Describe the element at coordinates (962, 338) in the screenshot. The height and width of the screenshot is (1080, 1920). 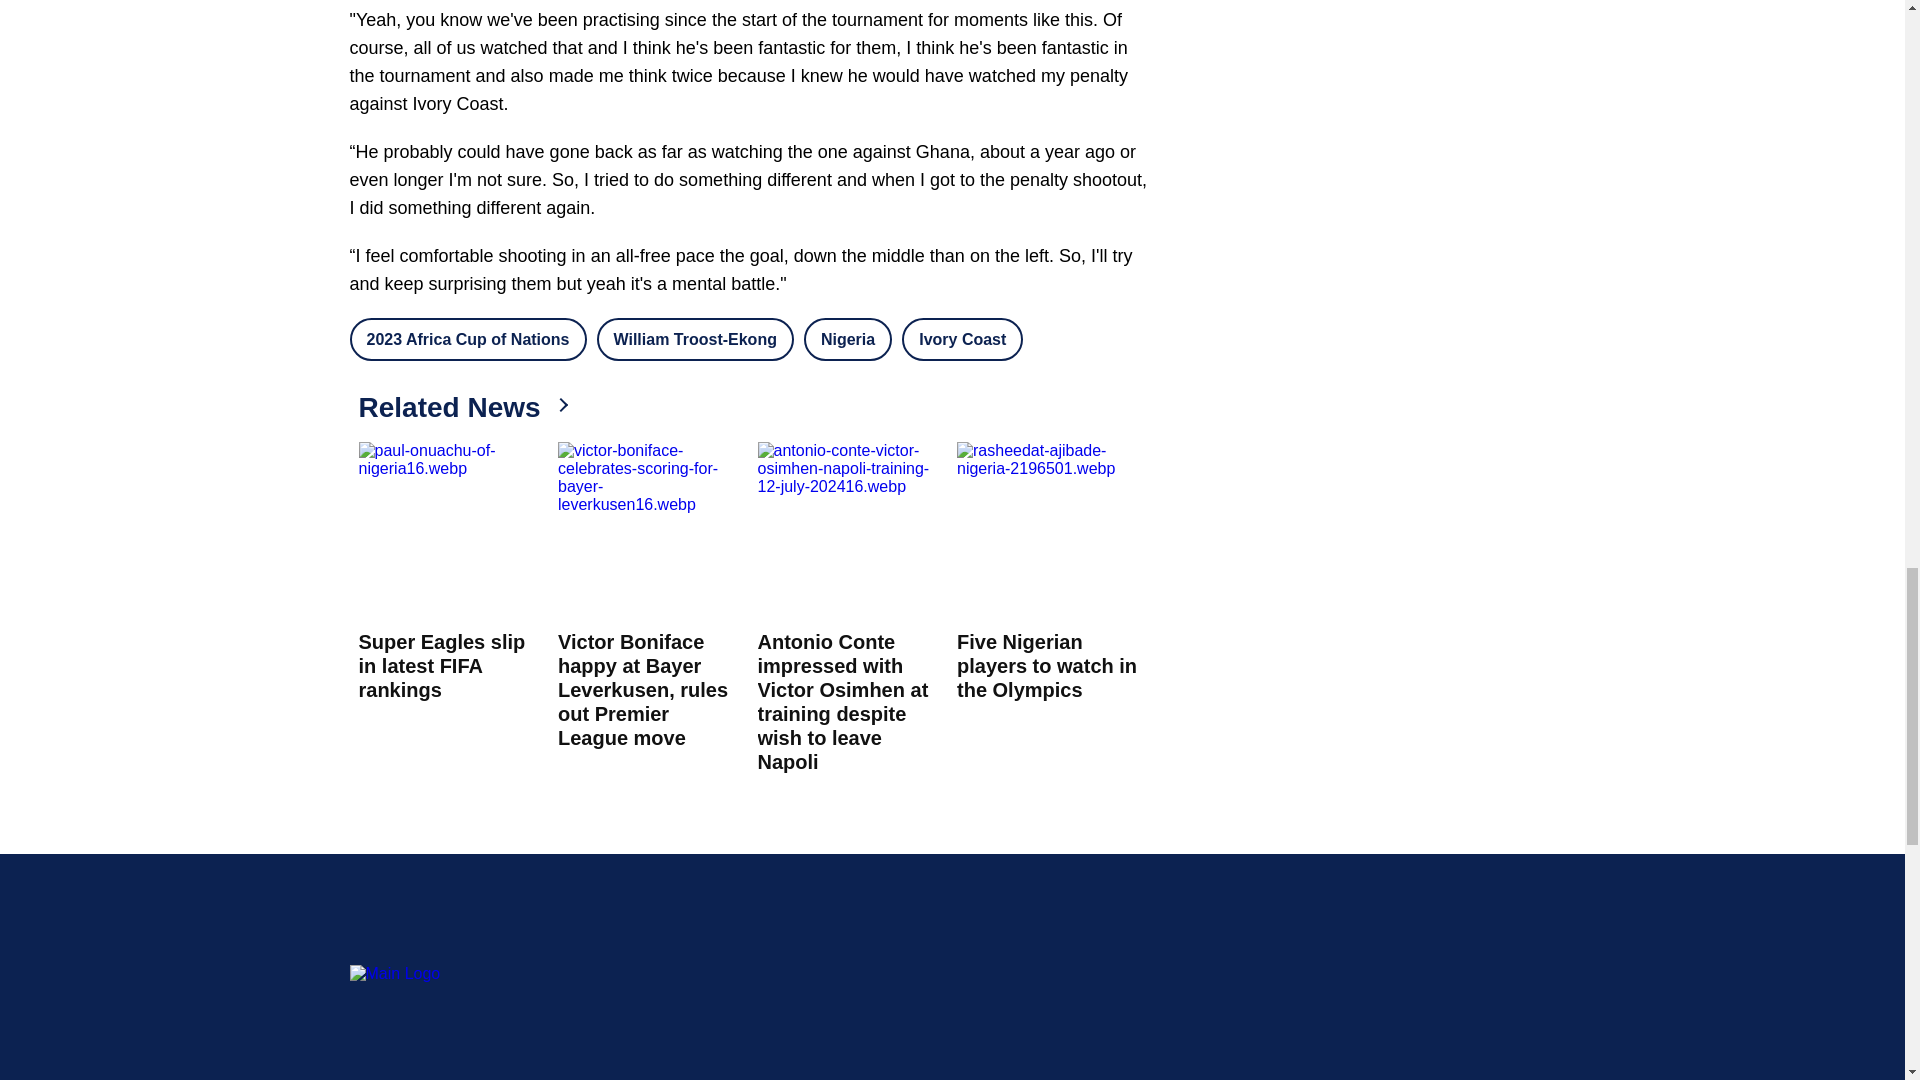
I see `Ivory Coast` at that location.